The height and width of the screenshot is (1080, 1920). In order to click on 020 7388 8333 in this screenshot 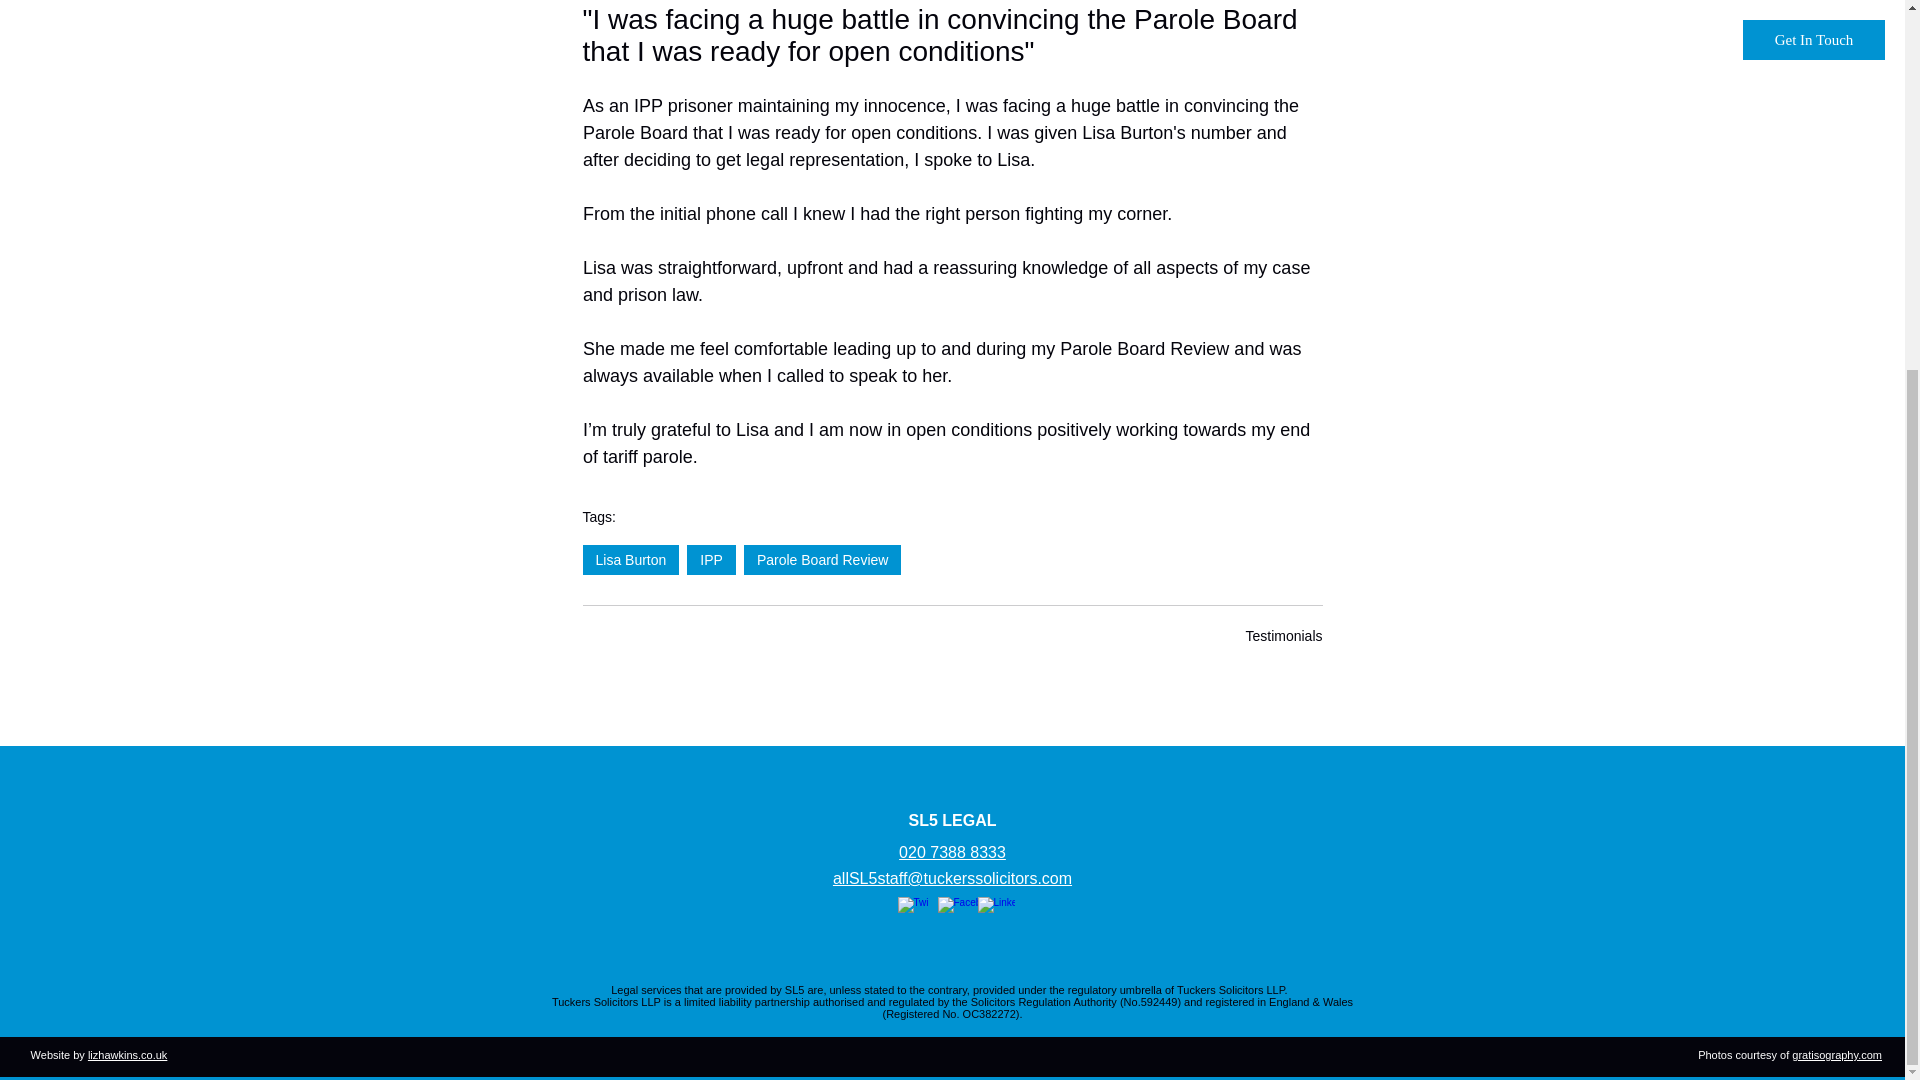, I will do `click(952, 852)`.